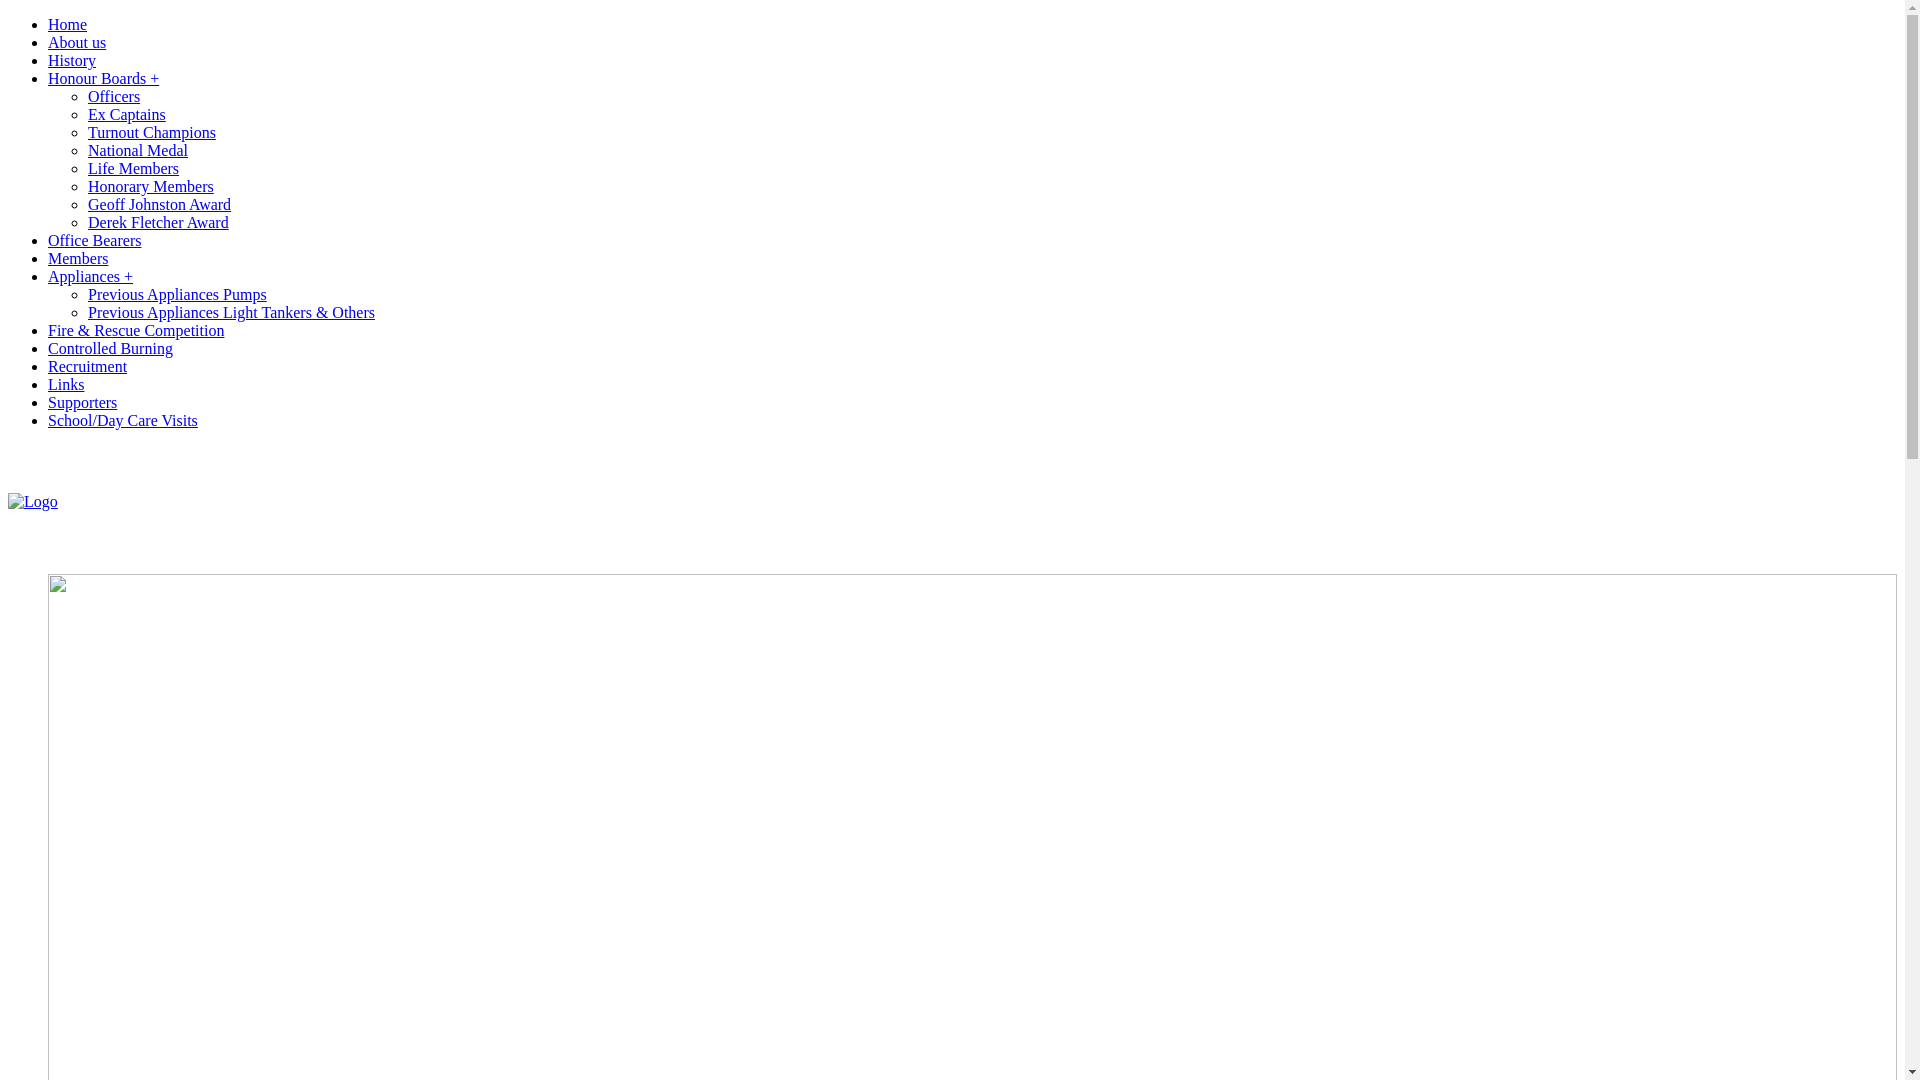  What do you see at coordinates (68, 24) in the screenshot?
I see `Home` at bounding box center [68, 24].